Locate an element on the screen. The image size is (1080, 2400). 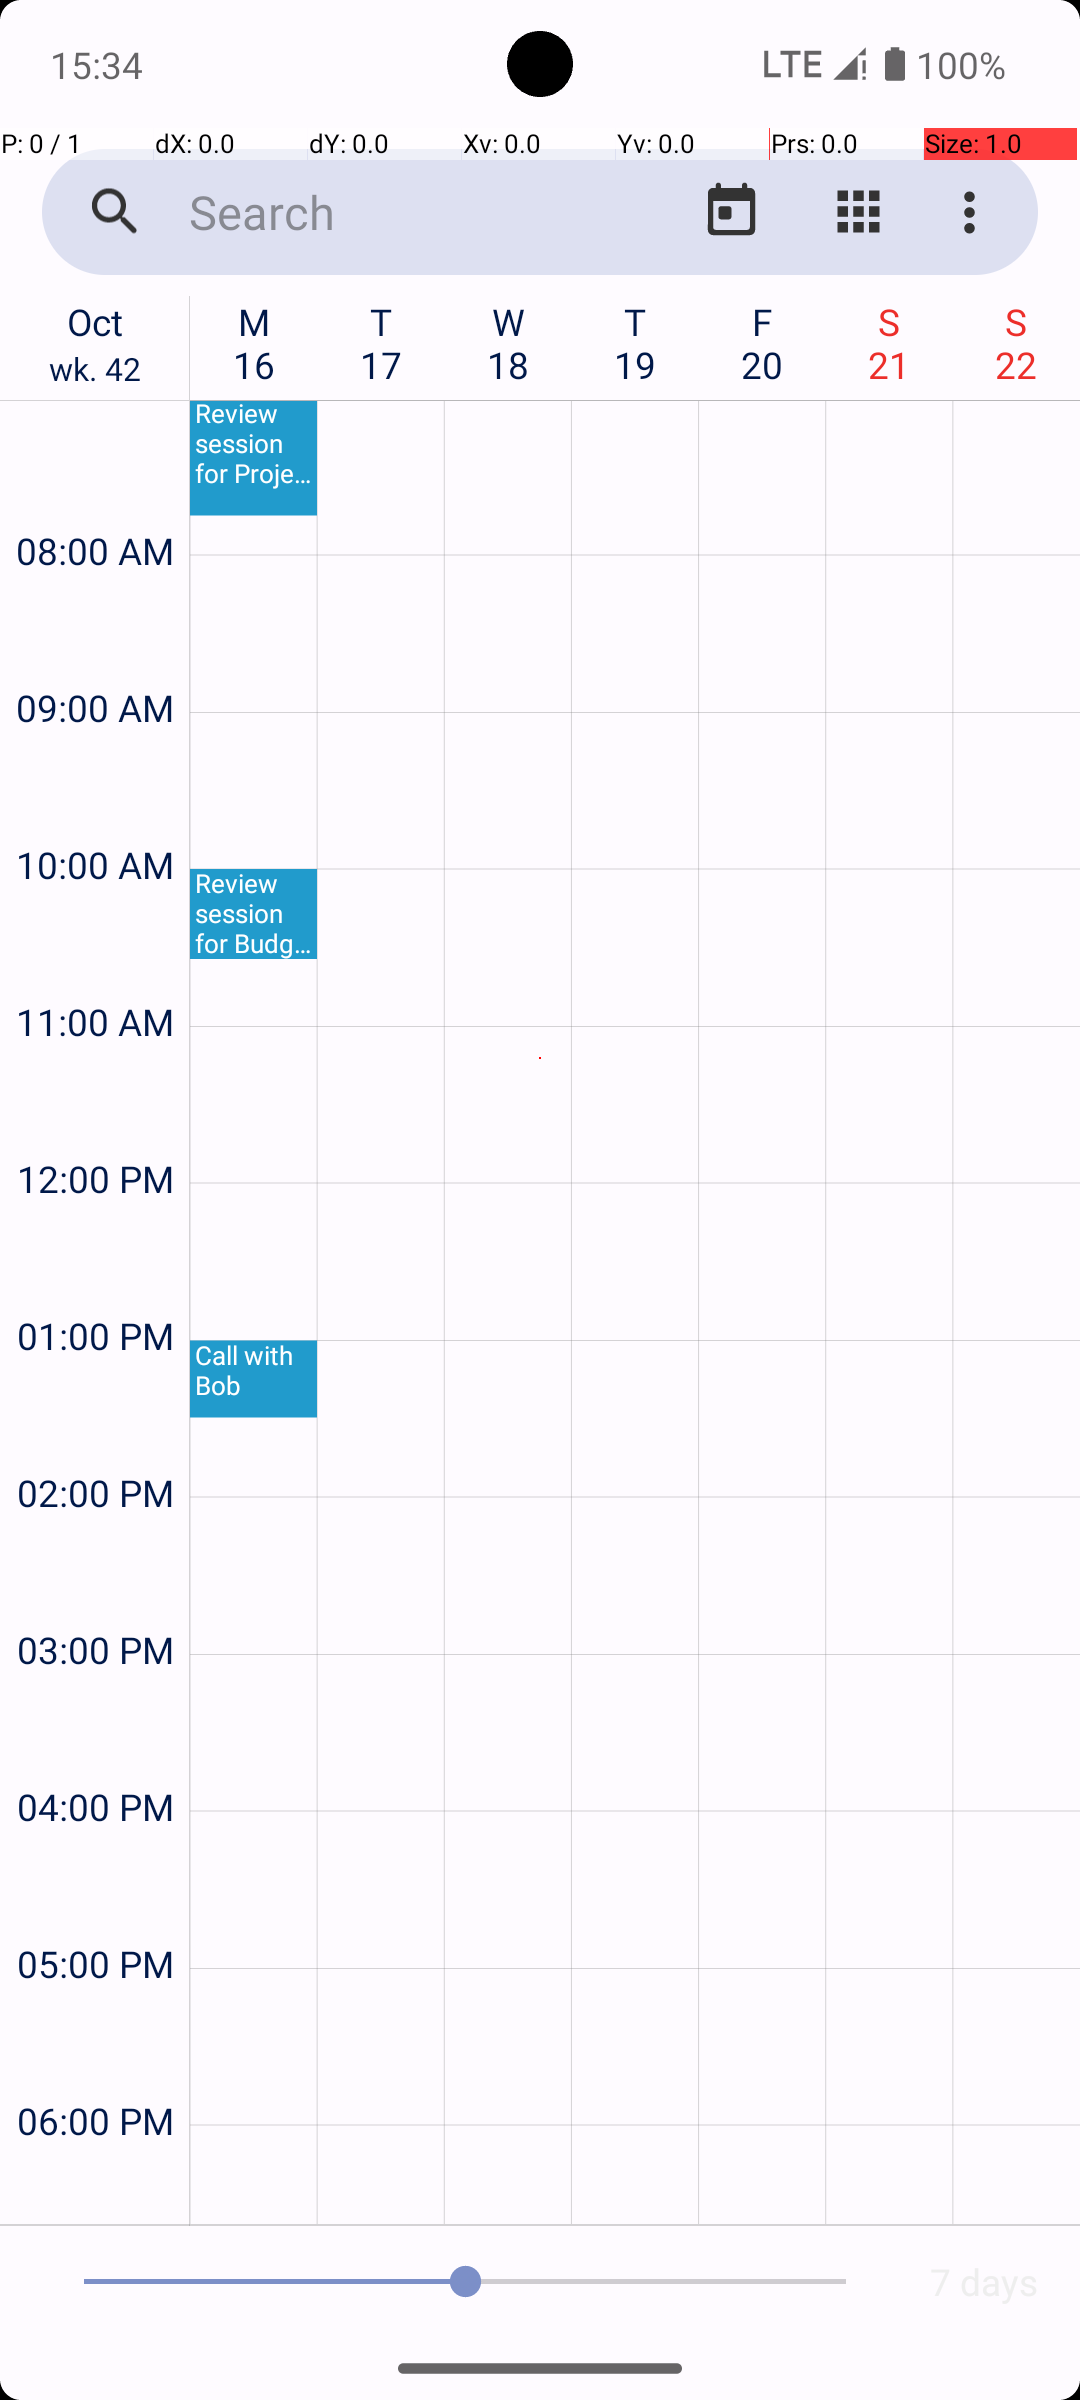
07:00 PM is located at coordinates (95, 2186).